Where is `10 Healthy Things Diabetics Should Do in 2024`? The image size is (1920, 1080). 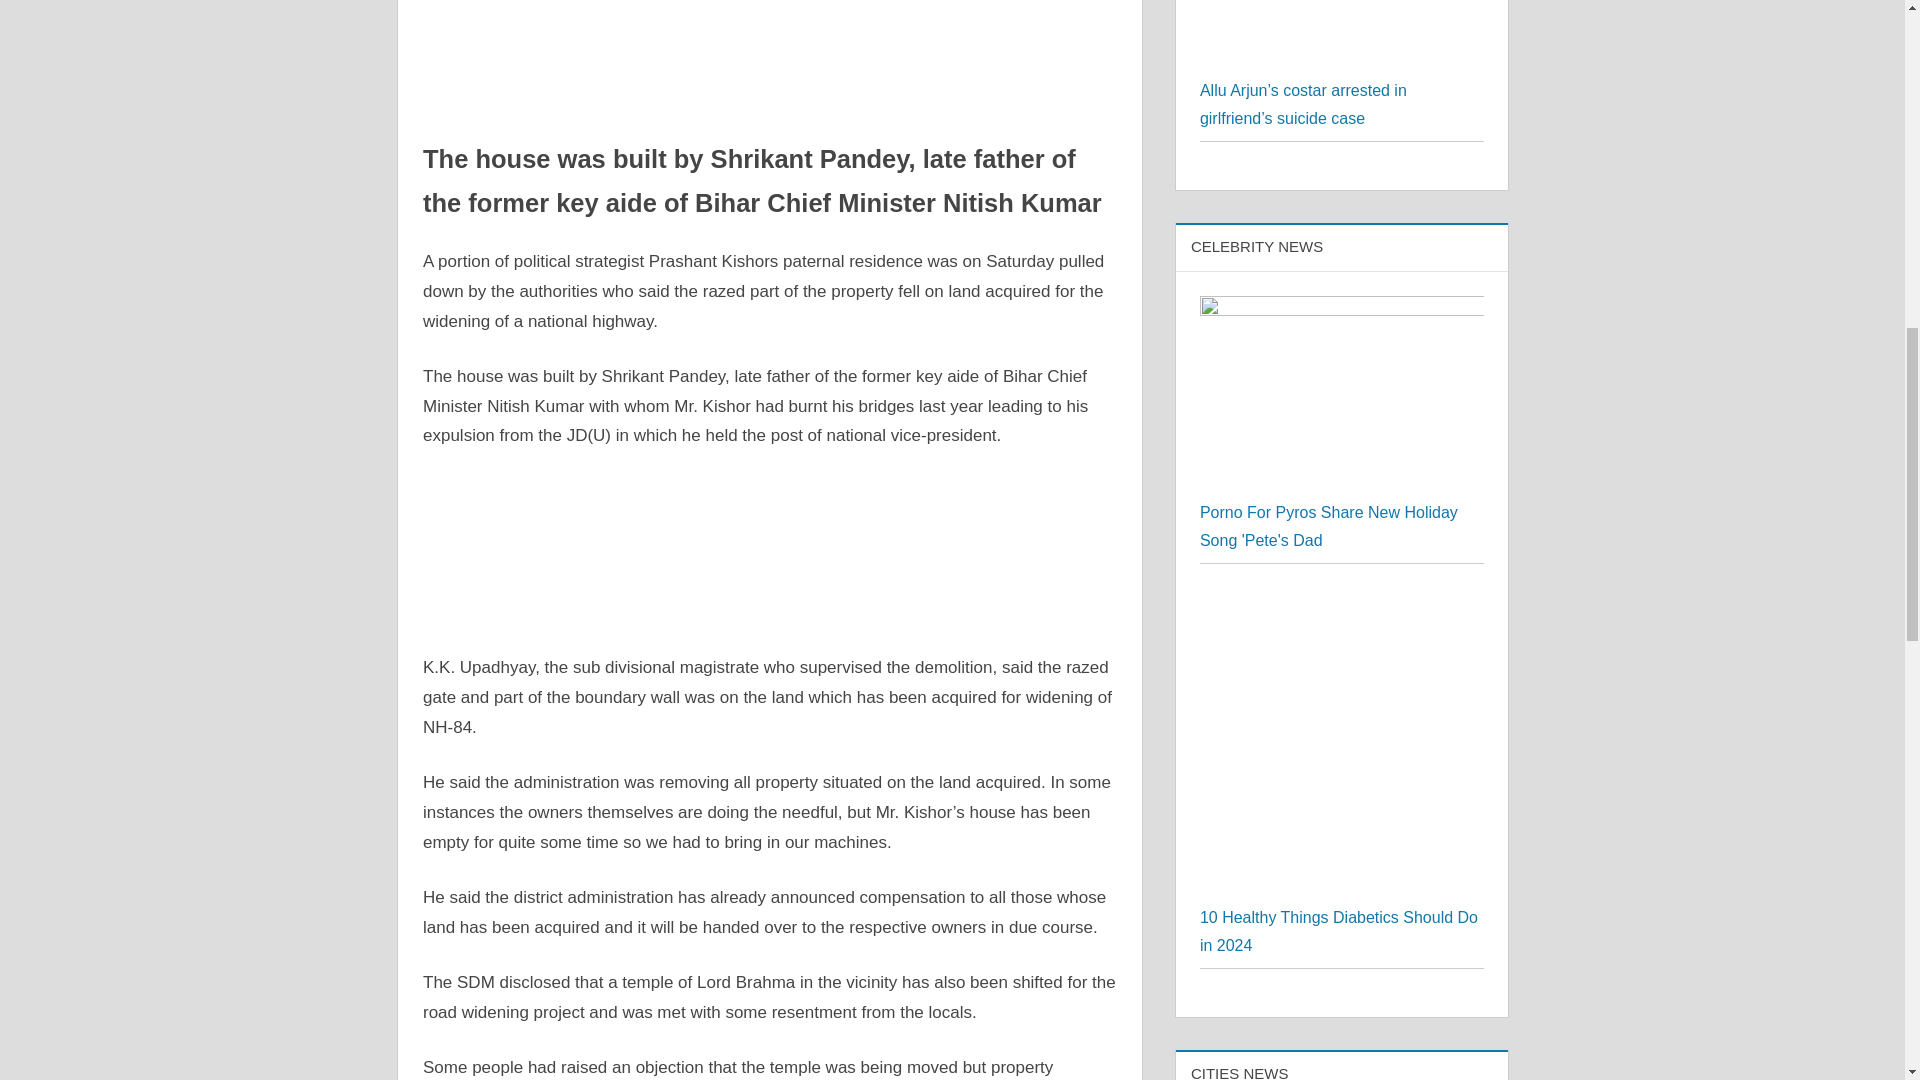
10 Healthy Things Diabetics Should Do in 2024 is located at coordinates (1342, 745).